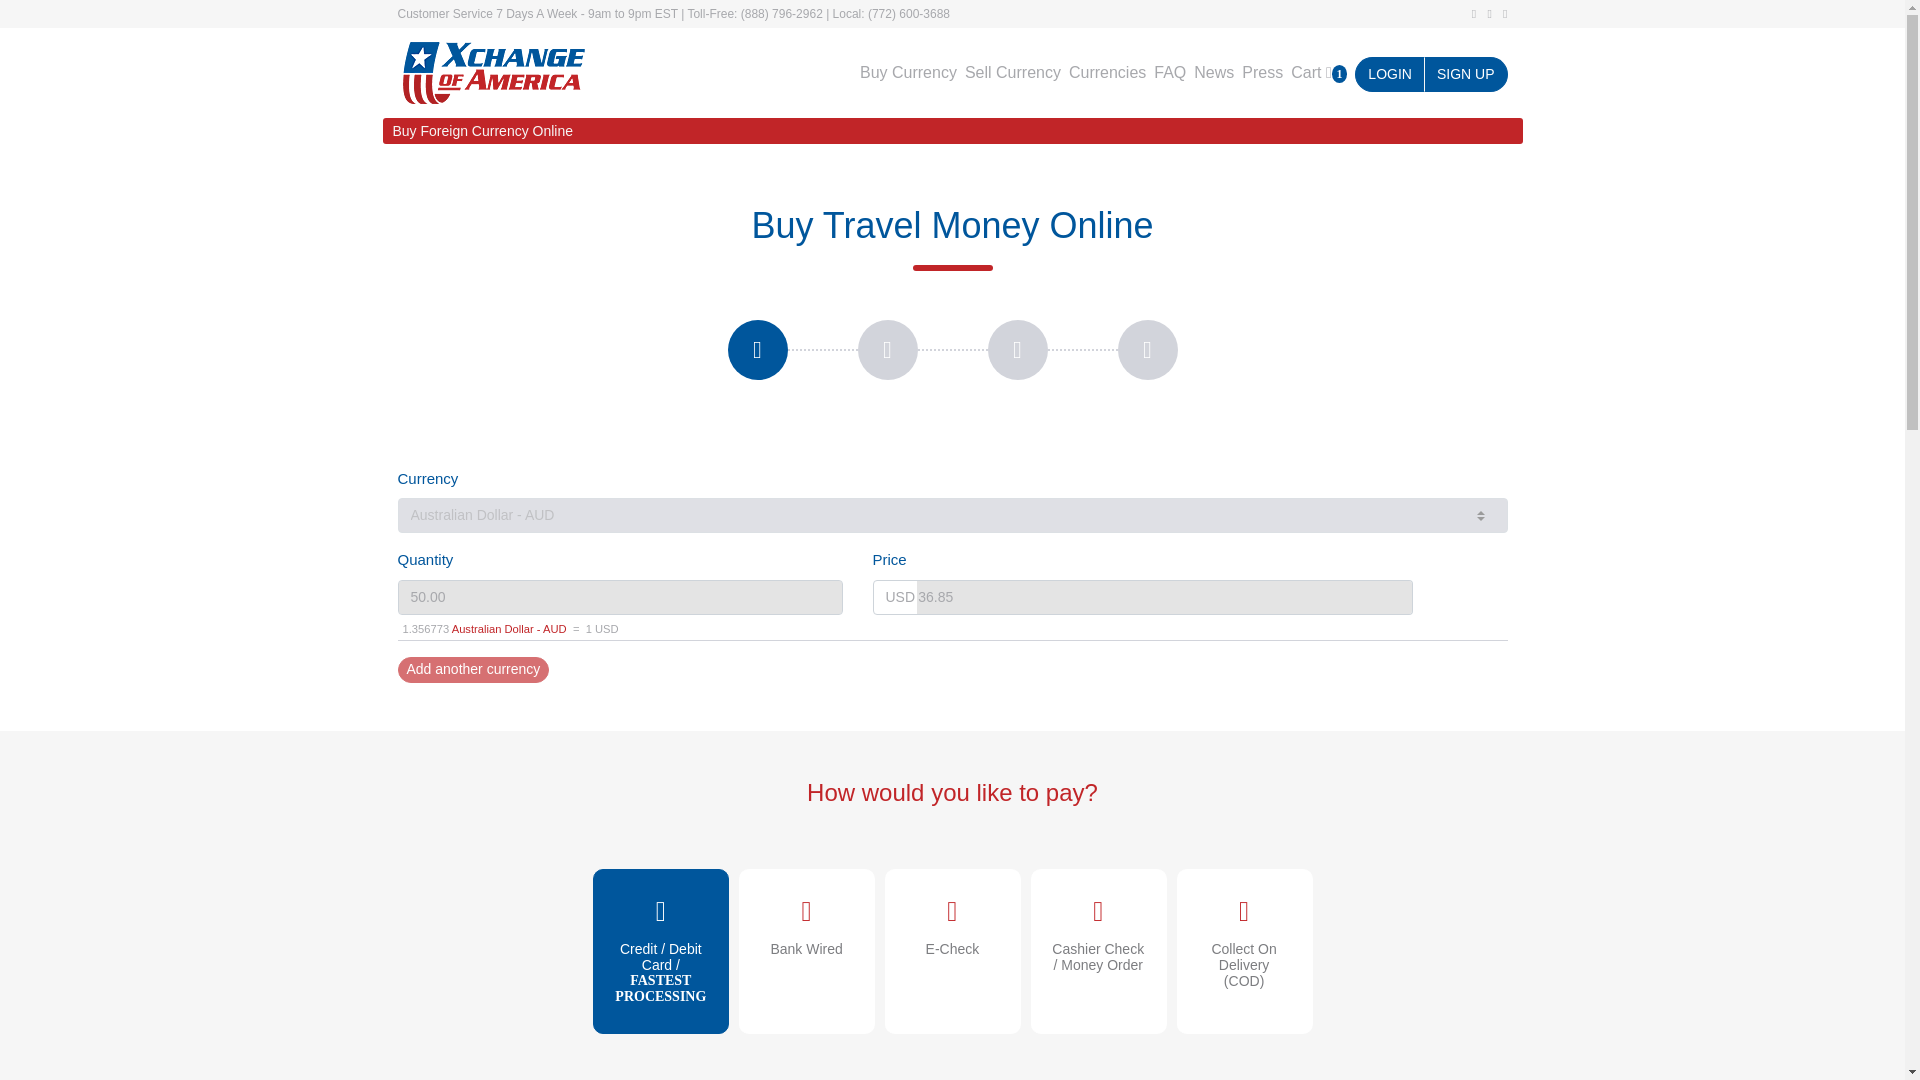  Describe the element at coordinates (1244, 904) in the screenshot. I see `5` at that location.